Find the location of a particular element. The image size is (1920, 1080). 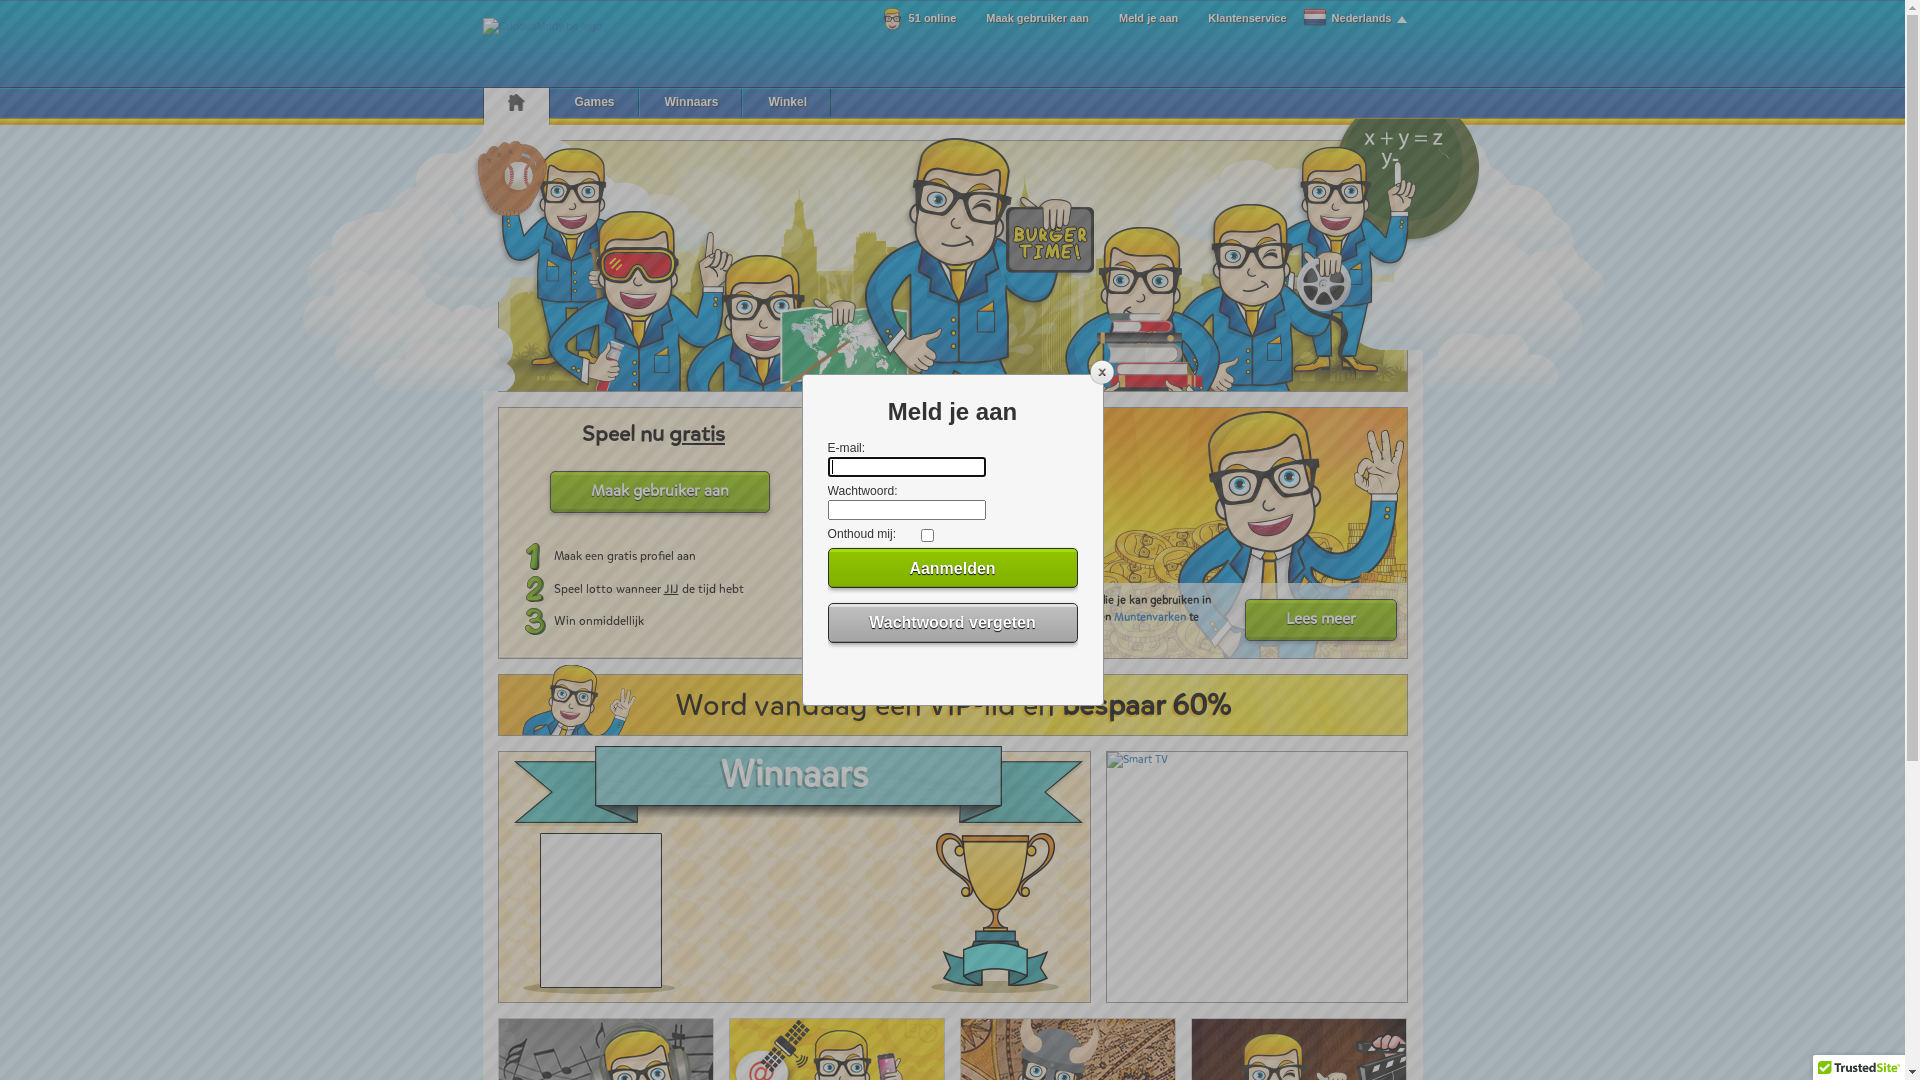

Home is located at coordinates (516, 102).